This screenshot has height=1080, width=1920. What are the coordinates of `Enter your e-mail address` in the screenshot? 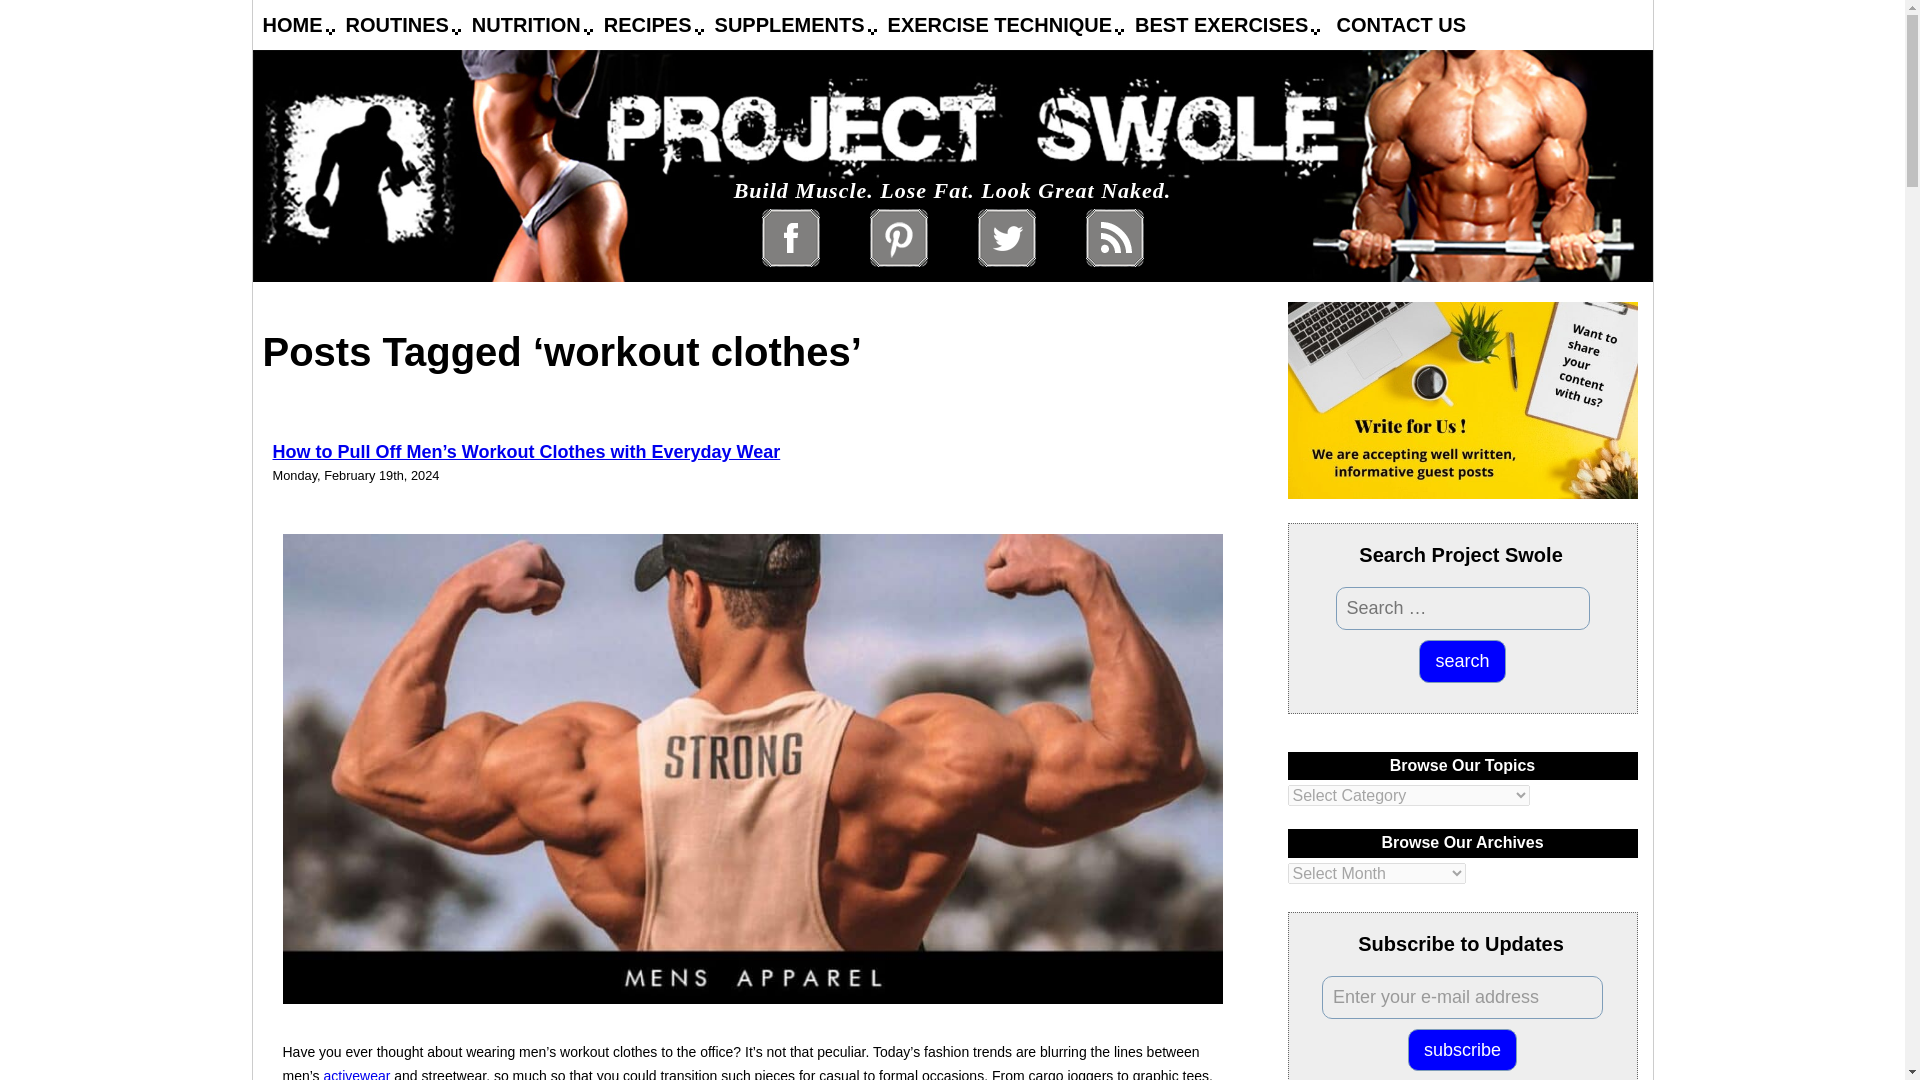 It's located at (1462, 998).